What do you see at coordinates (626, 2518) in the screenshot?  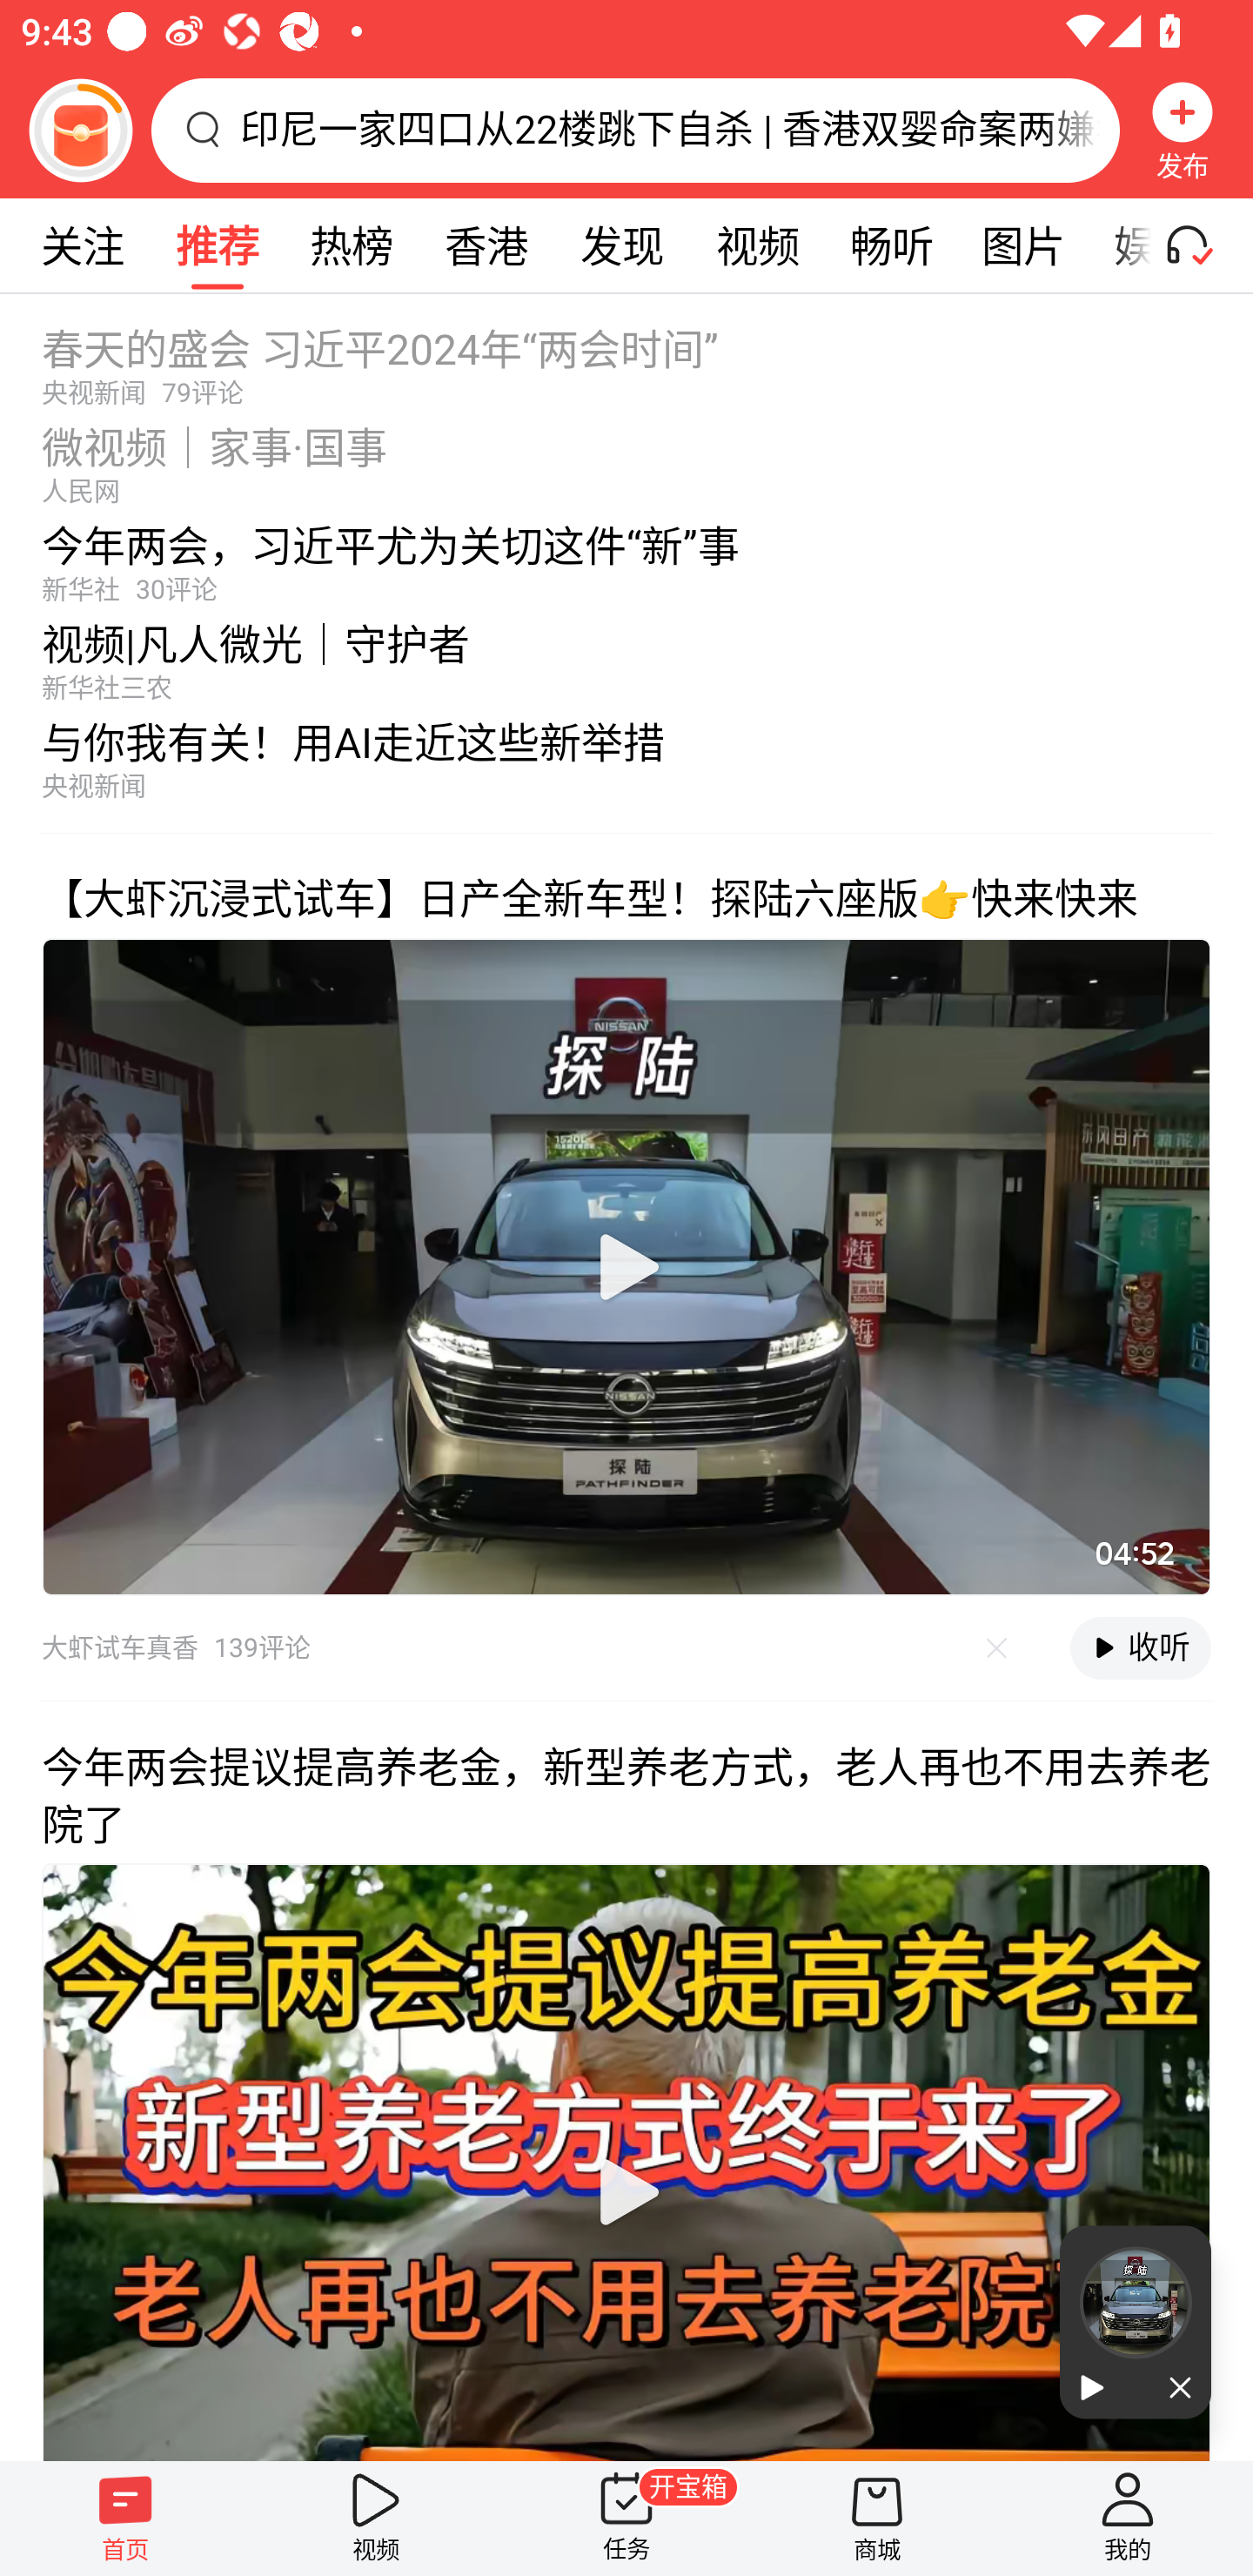 I see `任务 开宝箱` at bounding box center [626, 2518].